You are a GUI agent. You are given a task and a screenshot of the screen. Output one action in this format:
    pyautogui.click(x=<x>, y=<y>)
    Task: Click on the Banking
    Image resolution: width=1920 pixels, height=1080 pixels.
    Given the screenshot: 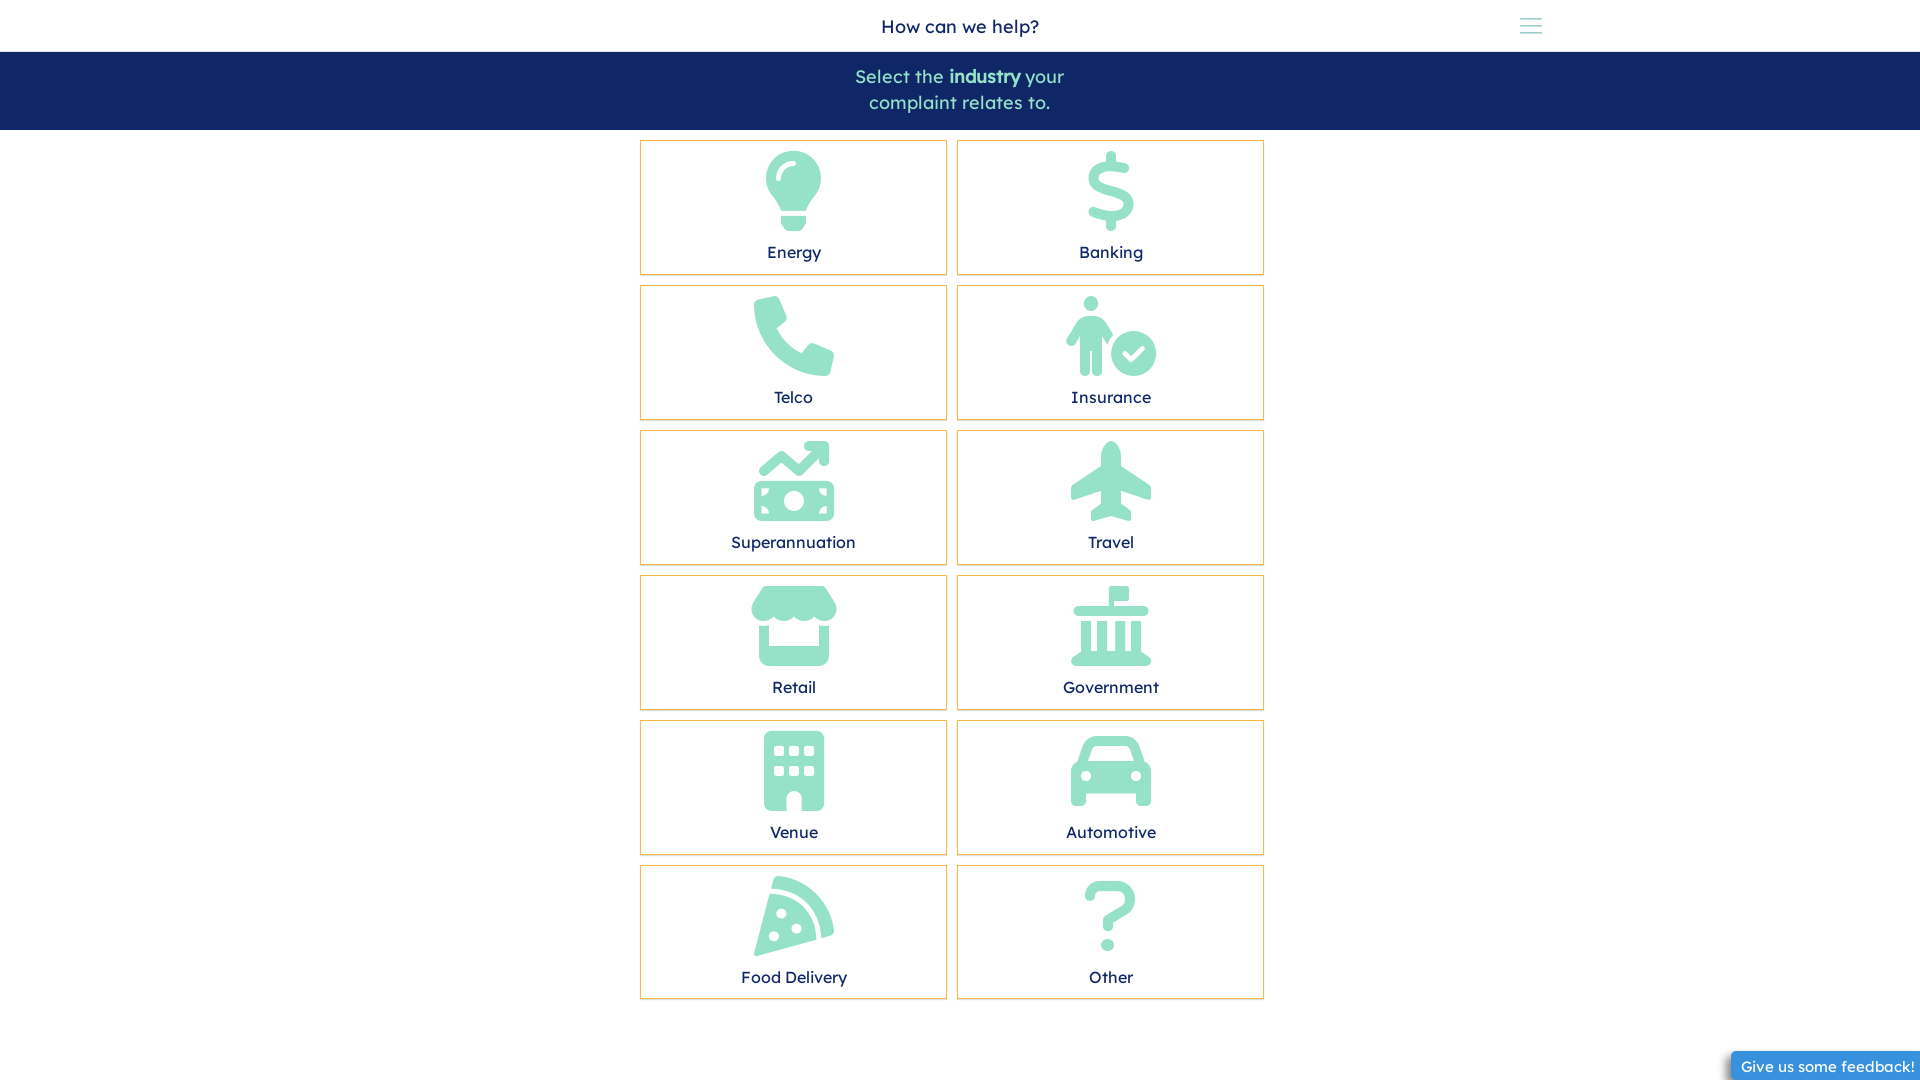 What is the action you would take?
    pyautogui.click(x=1110, y=202)
    